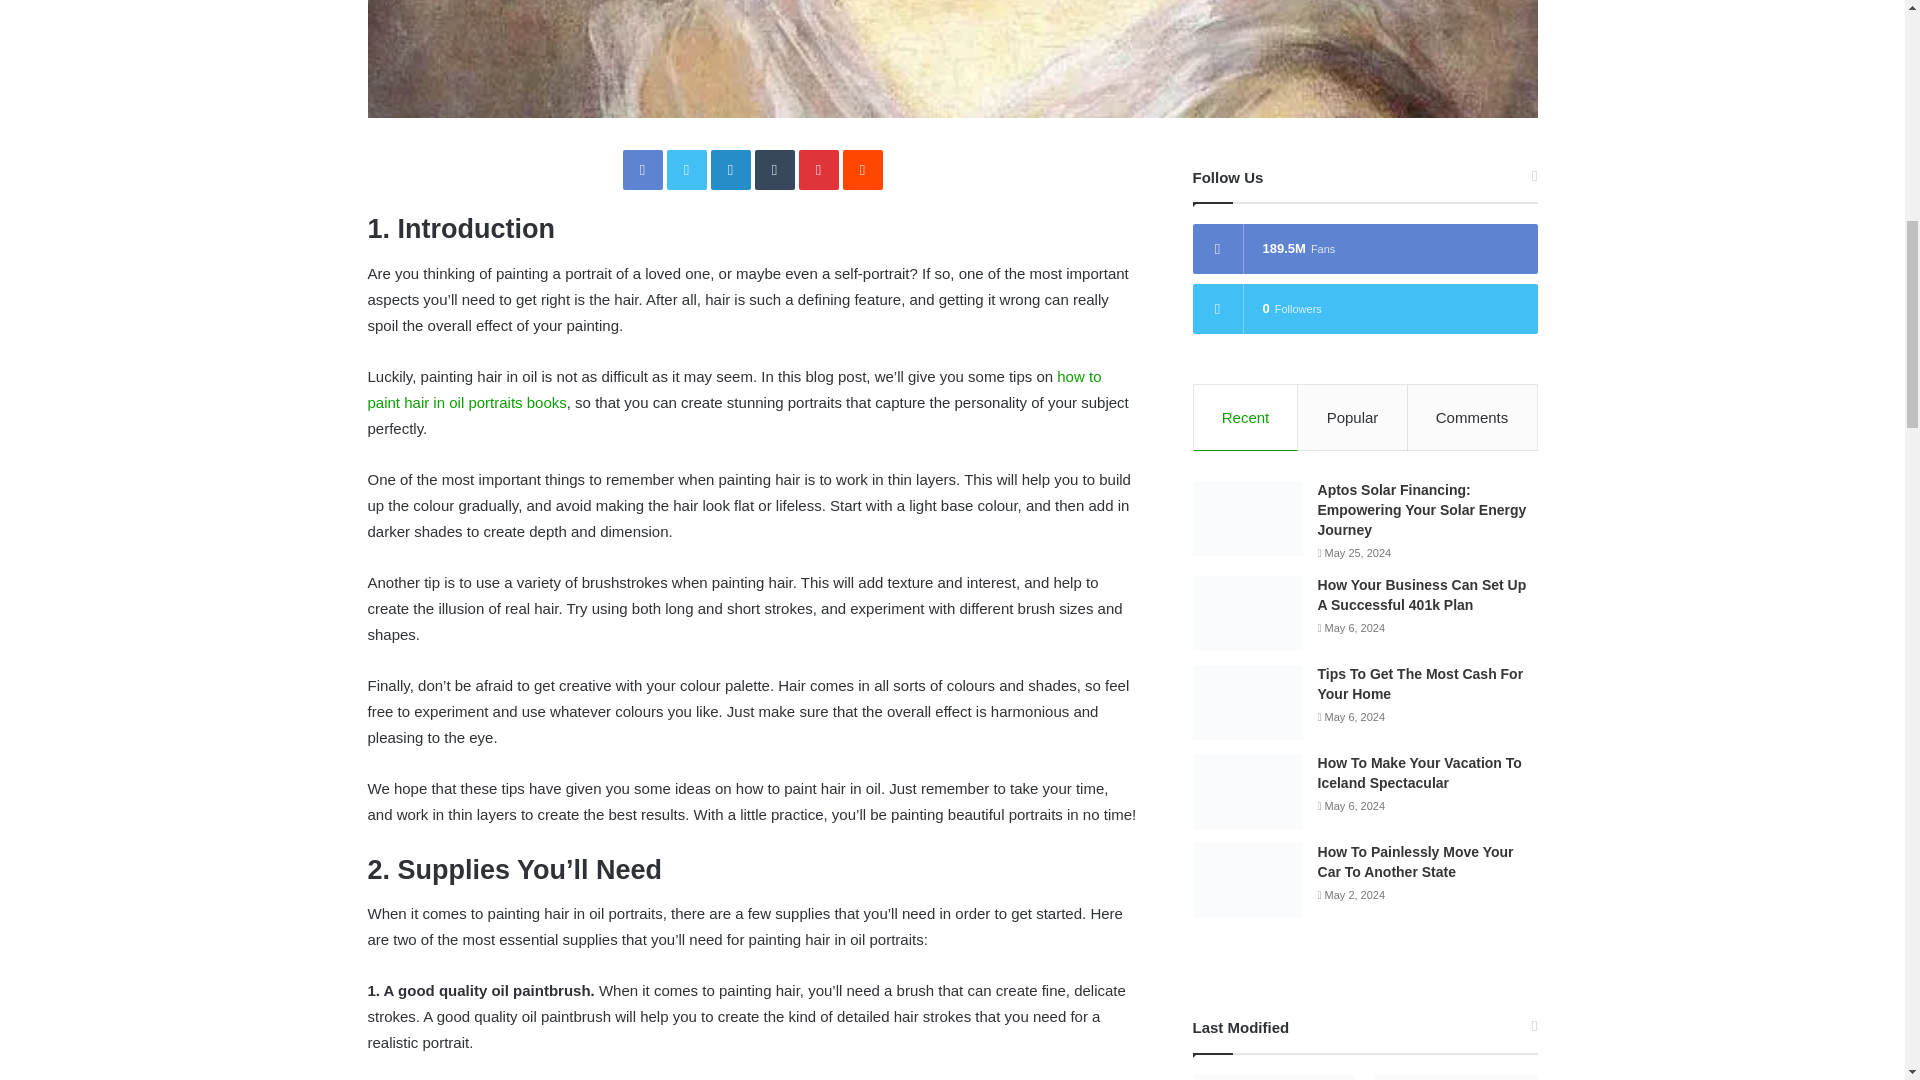 The width and height of the screenshot is (1920, 1080). What do you see at coordinates (774, 170) in the screenshot?
I see `Tumblr` at bounding box center [774, 170].